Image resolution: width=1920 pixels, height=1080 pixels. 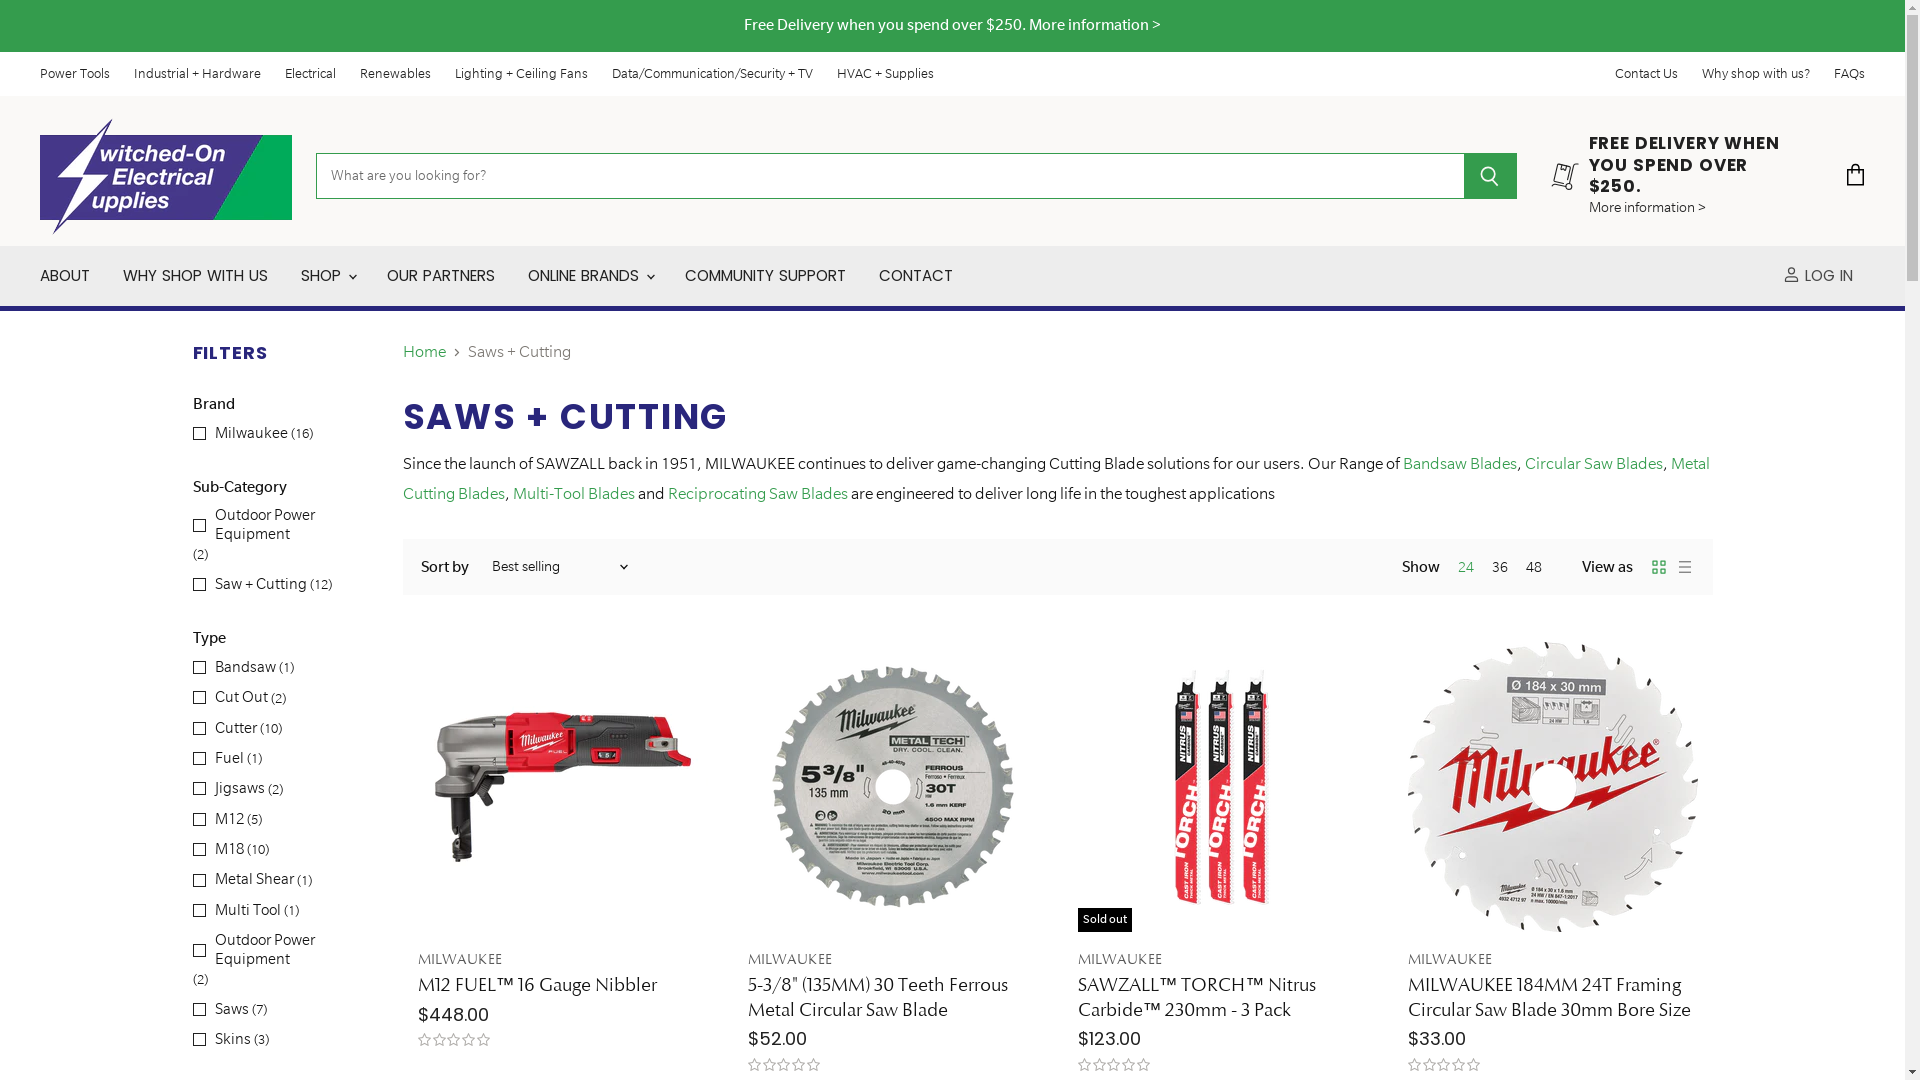 What do you see at coordinates (1684, 567) in the screenshot?
I see `List icon` at bounding box center [1684, 567].